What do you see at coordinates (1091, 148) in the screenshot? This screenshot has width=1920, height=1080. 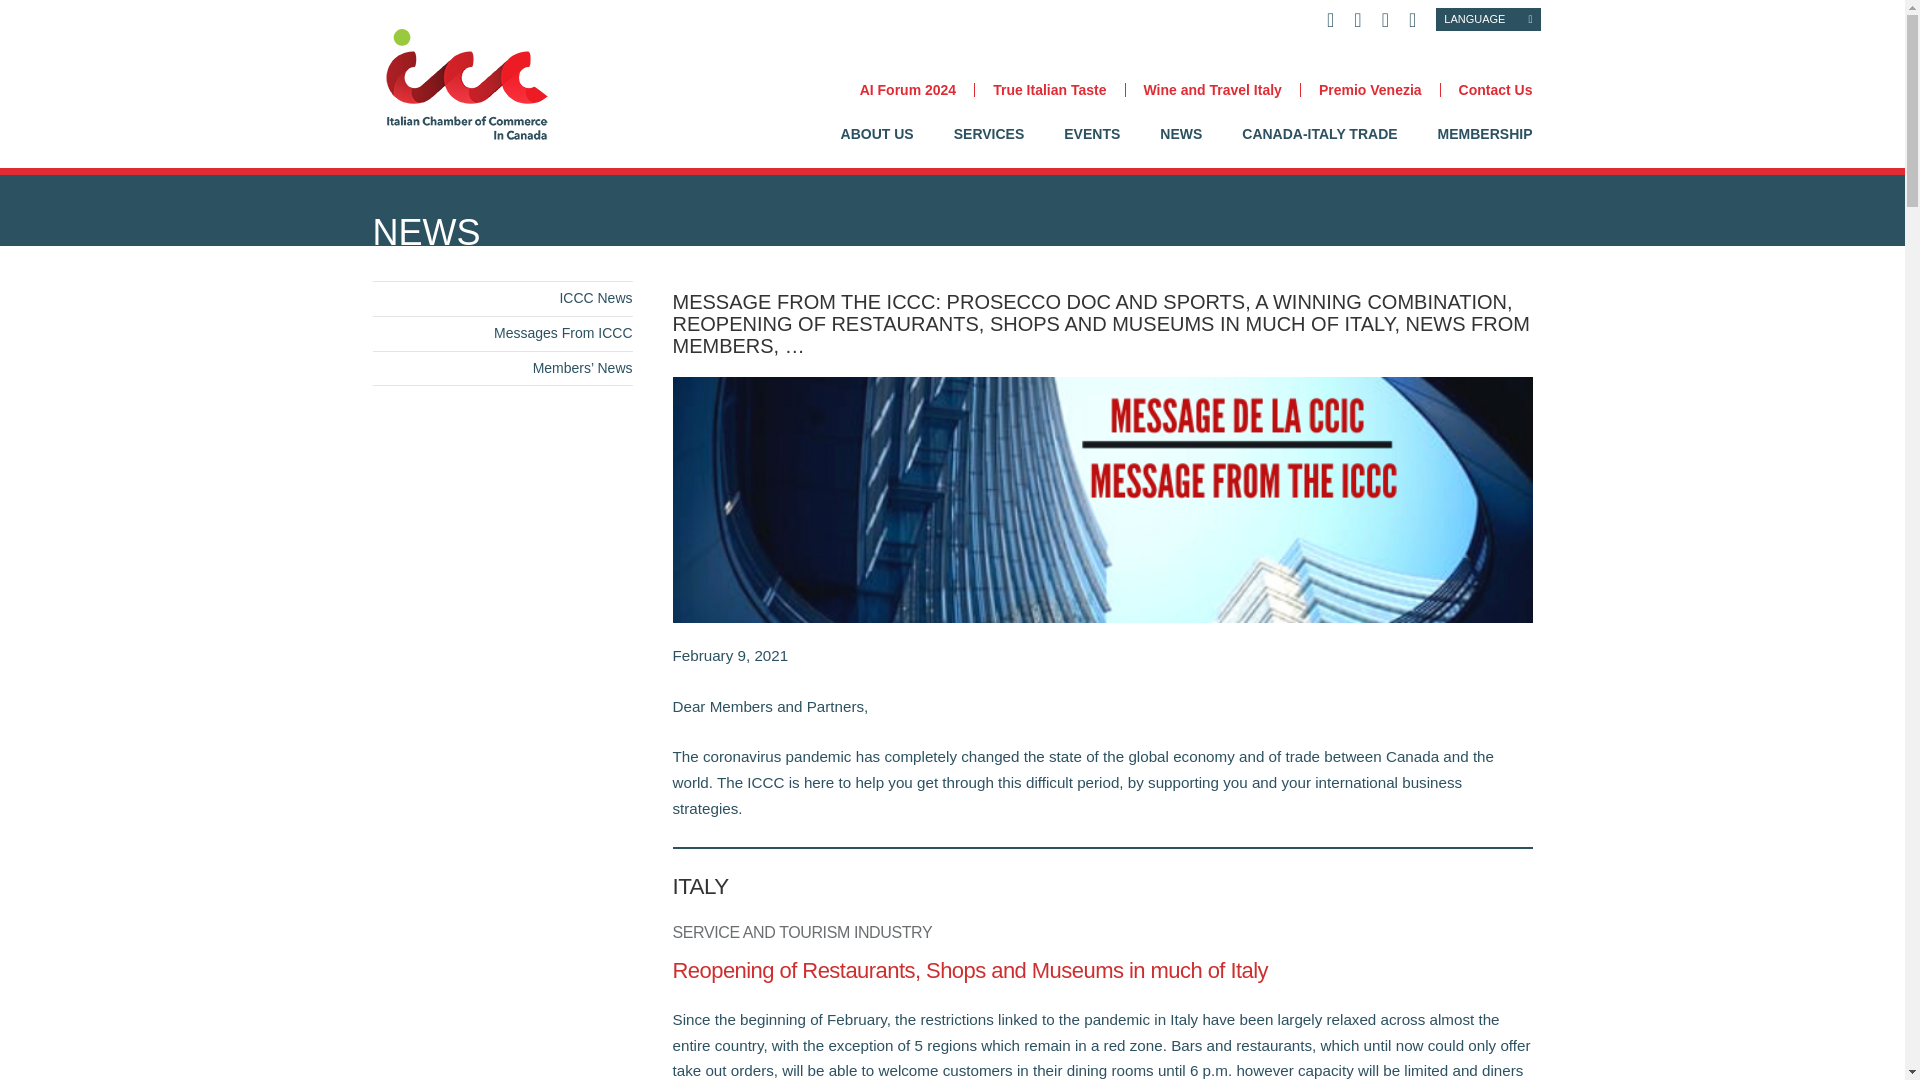 I see `EVENTS` at bounding box center [1091, 148].